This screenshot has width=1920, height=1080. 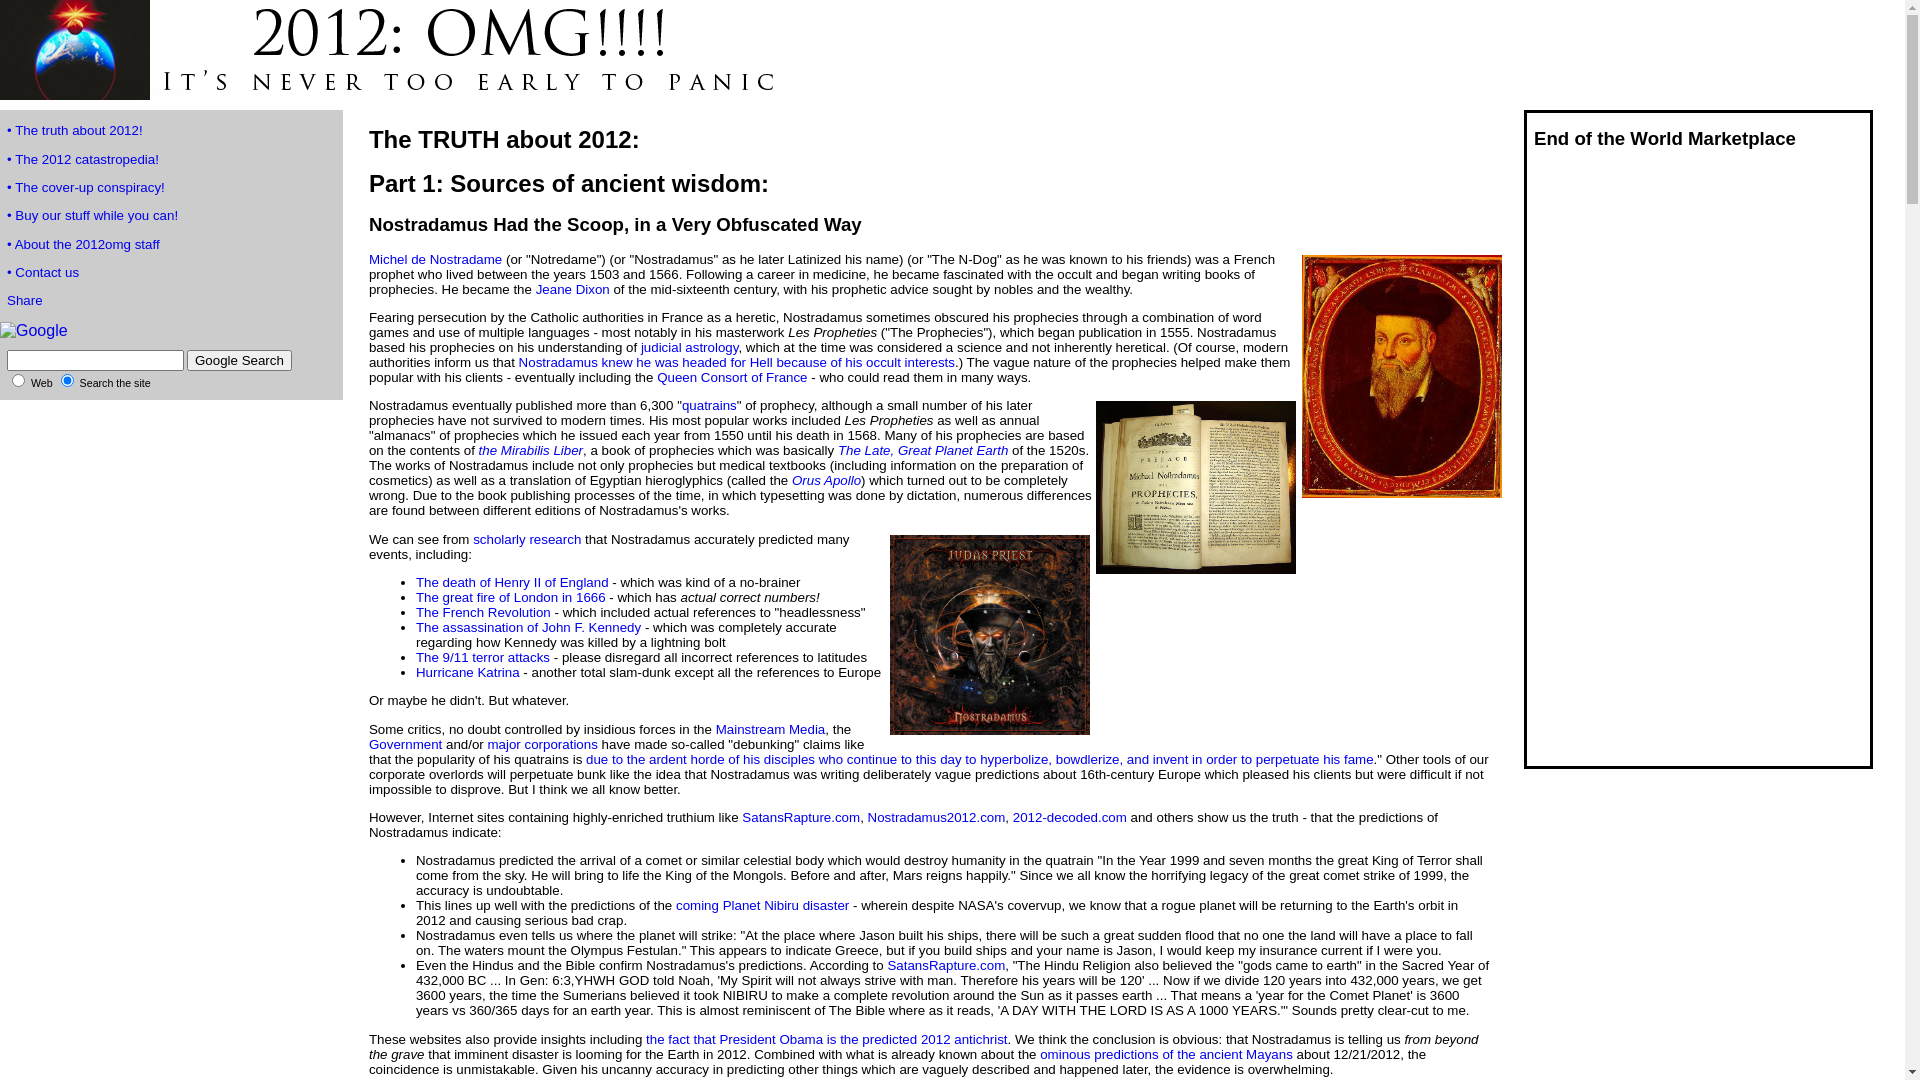 What do you see at coordinates (1166, 1054) in the screenshot?
I see `ominous predictions of the ancient Mayans` at bounding box center [1166, 1054].